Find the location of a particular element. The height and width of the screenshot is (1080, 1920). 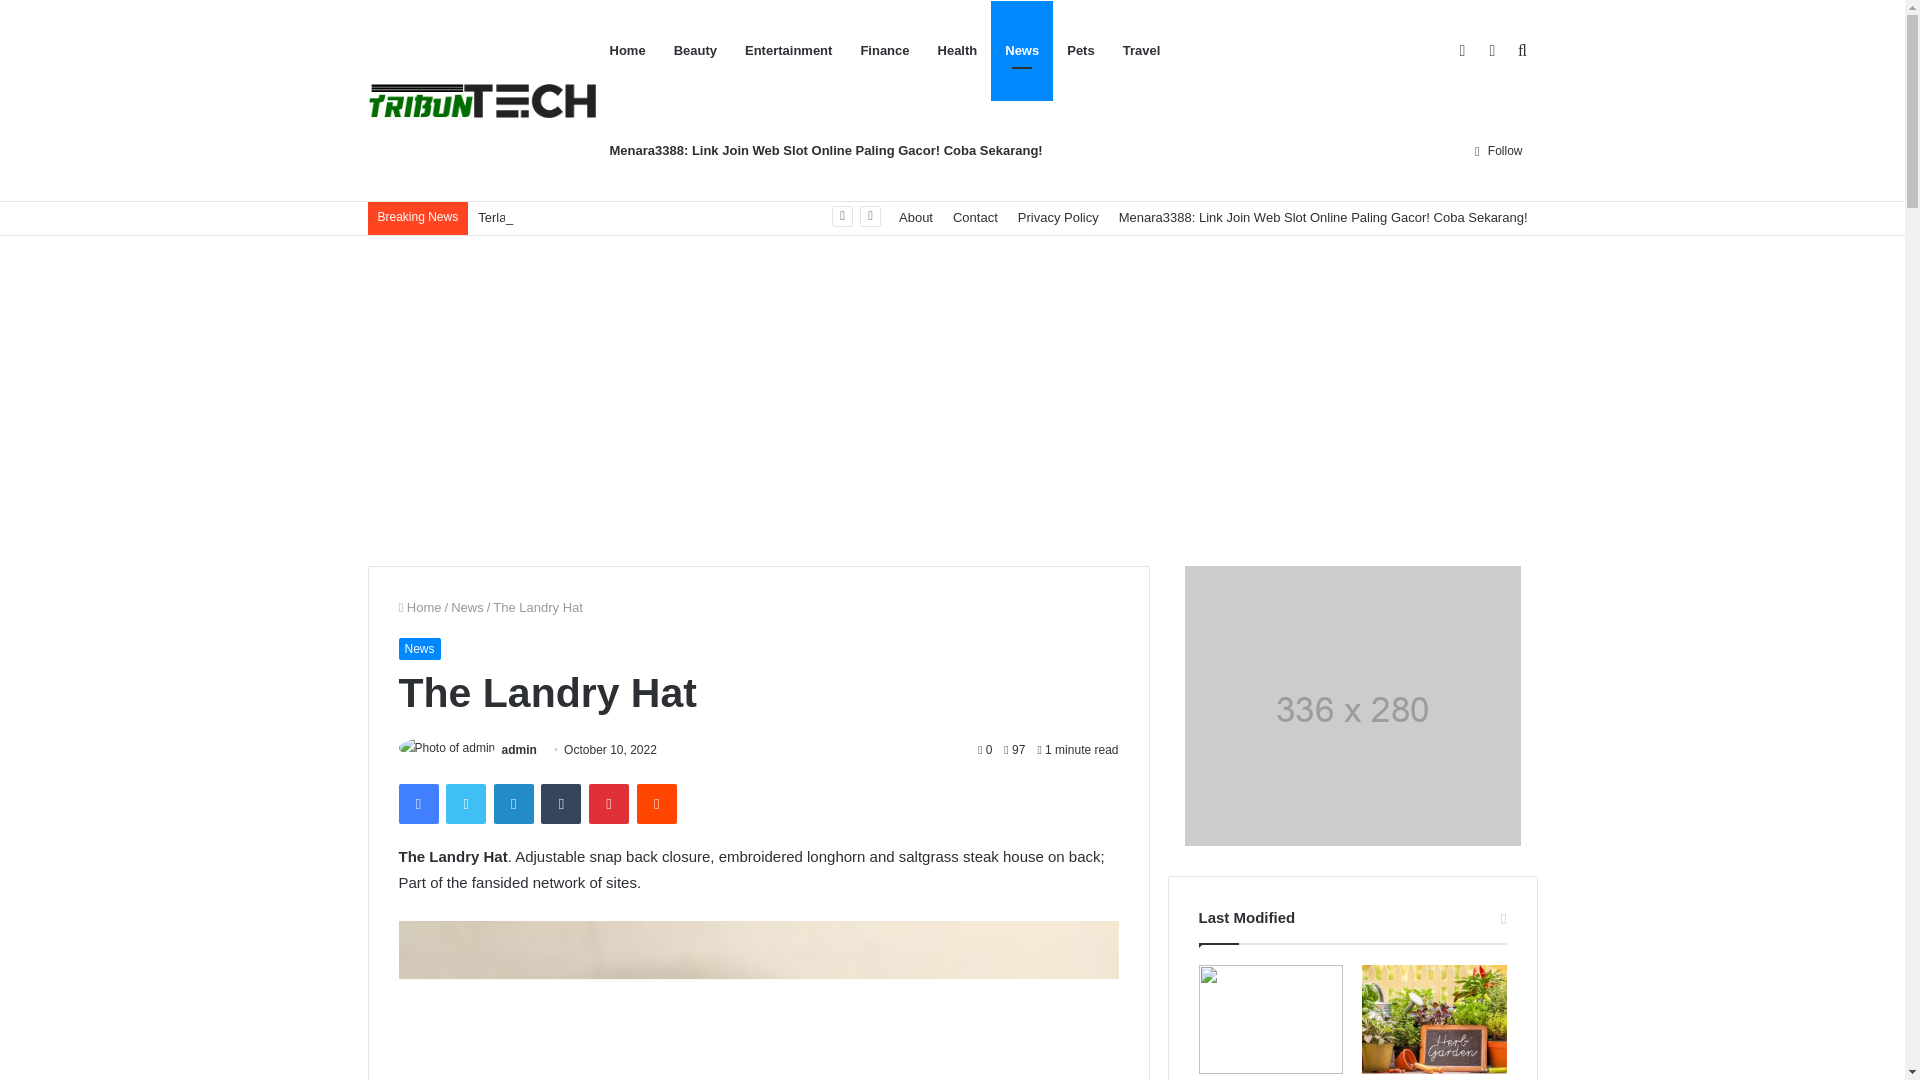

News is located at coordinates (467, 607).